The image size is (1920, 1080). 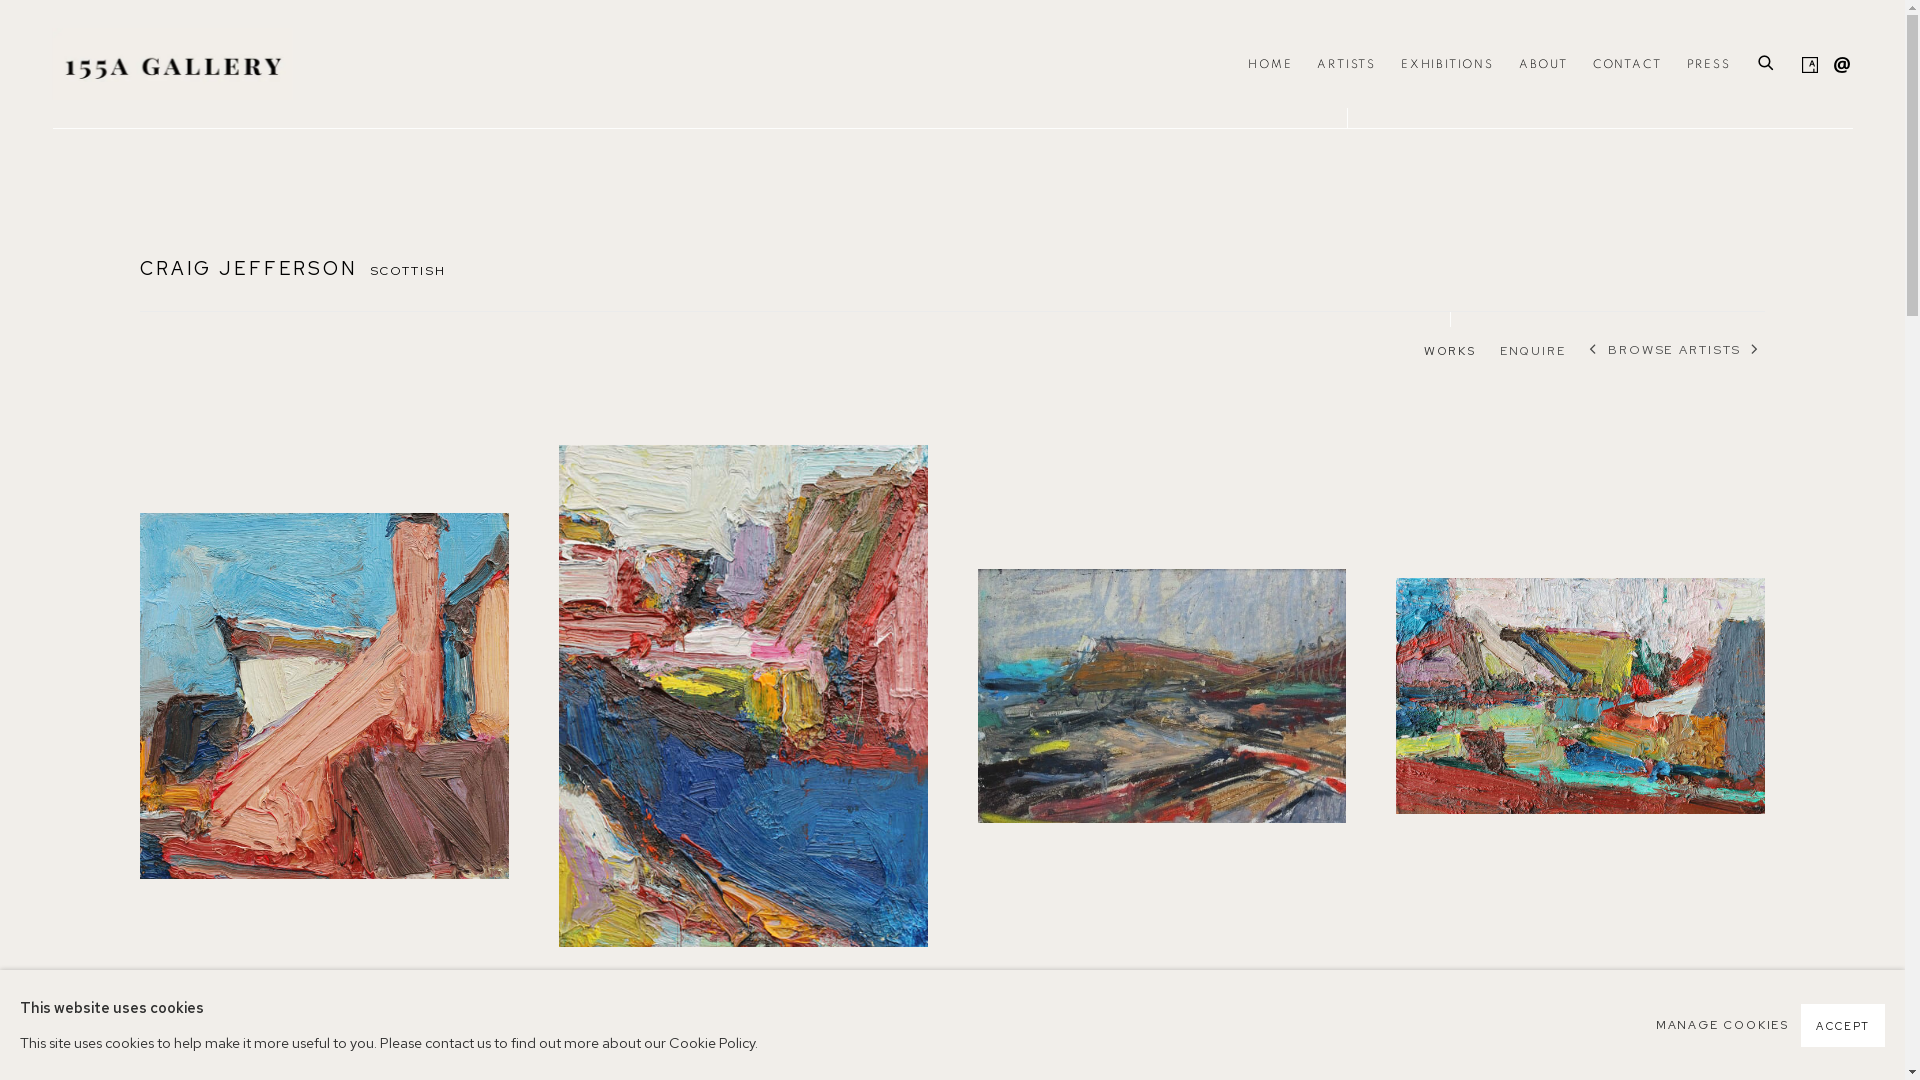 I want to click on ARTISTS, so click(x=1346, y=64).